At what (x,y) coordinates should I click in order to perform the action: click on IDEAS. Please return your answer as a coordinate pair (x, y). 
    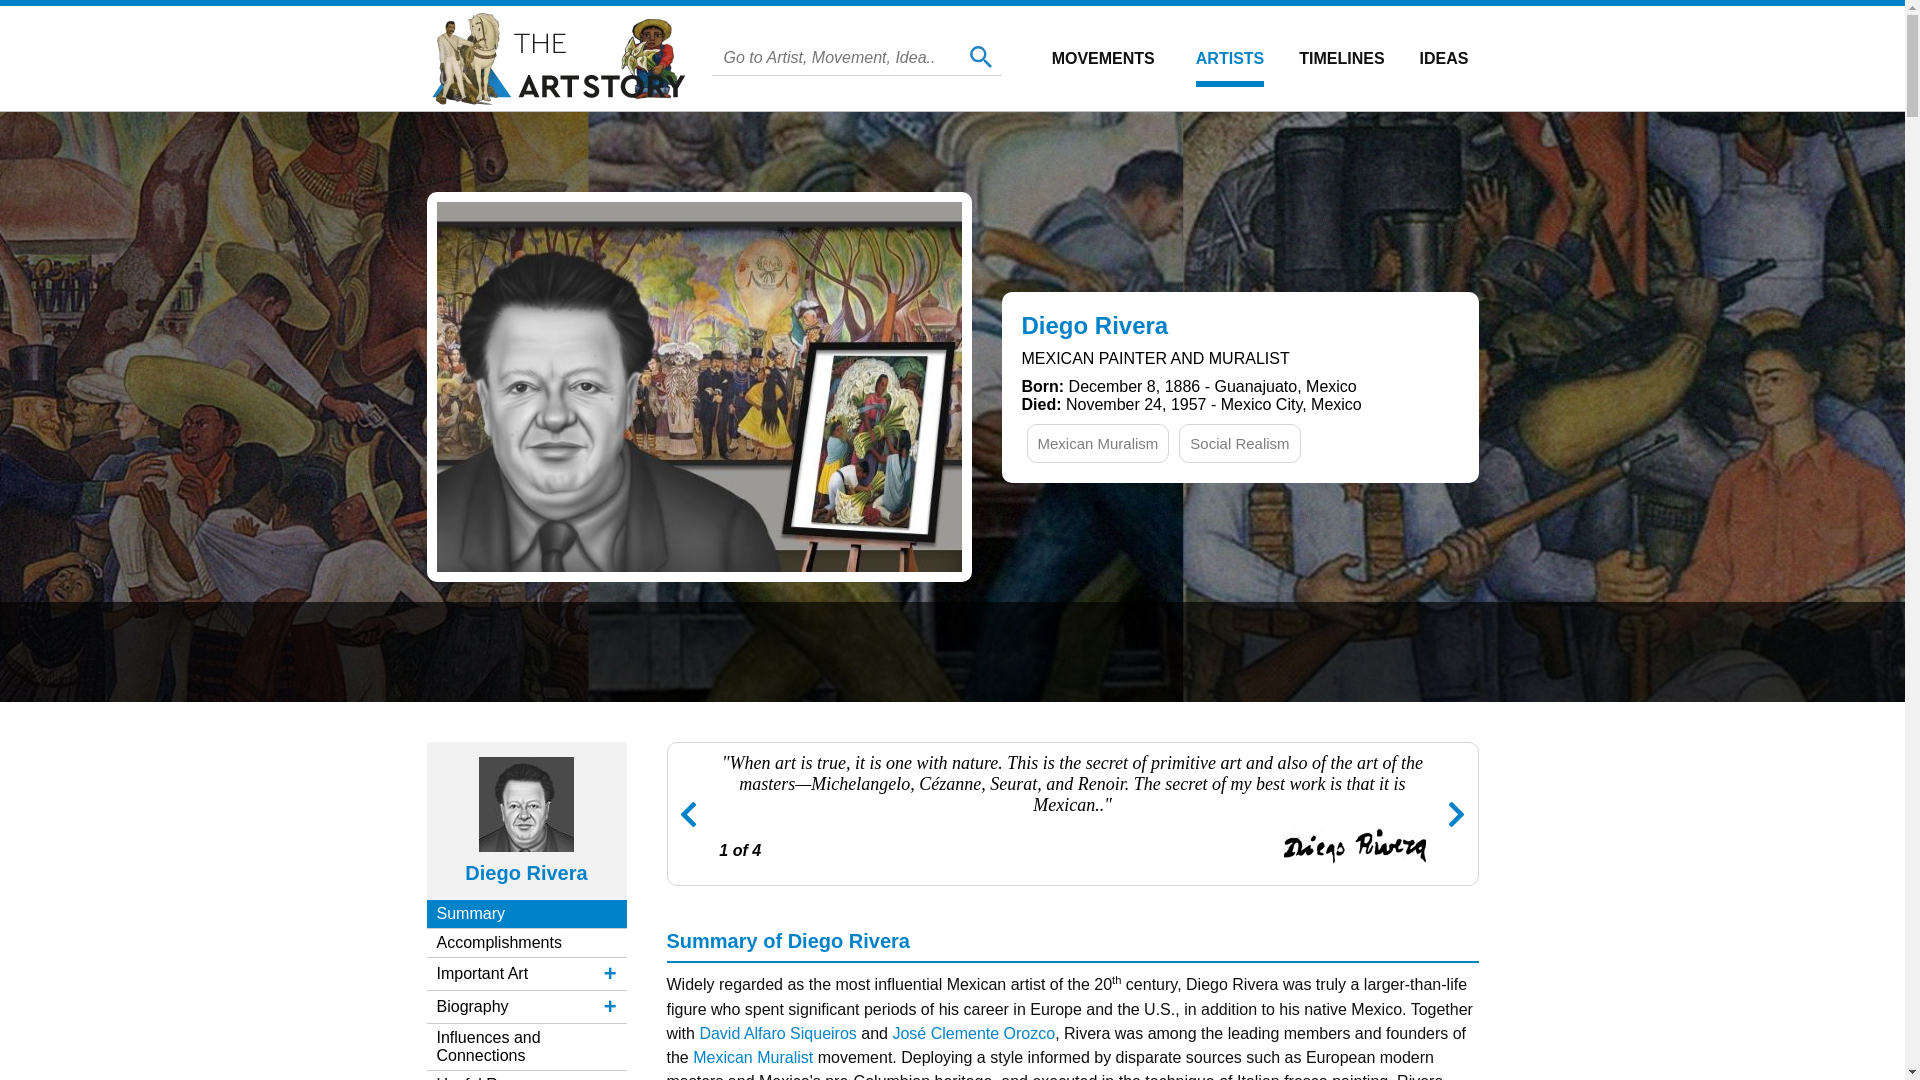
    Looking at the image, I should click on (1444, 58).